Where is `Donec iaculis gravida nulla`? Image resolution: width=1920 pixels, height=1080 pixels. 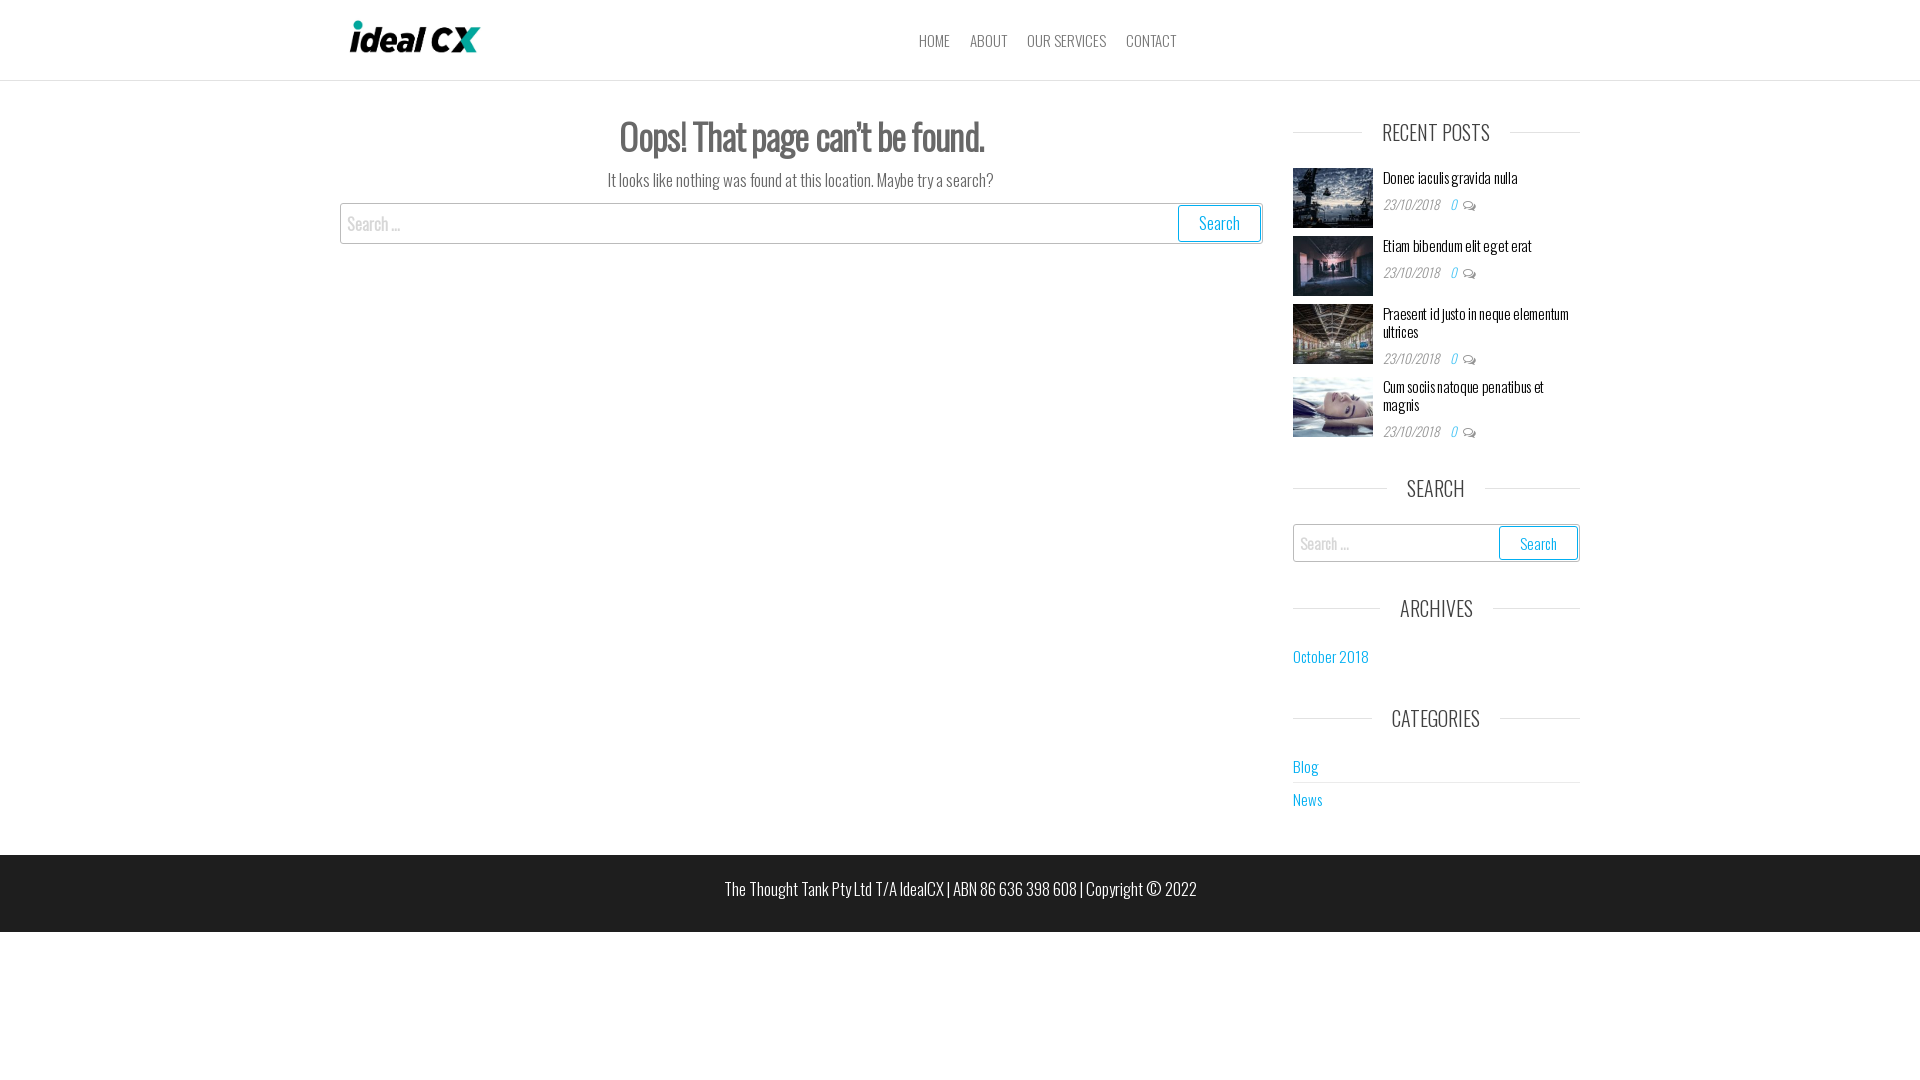 Donec iaculis gravida nulla is located at coordinates (1332, 195).